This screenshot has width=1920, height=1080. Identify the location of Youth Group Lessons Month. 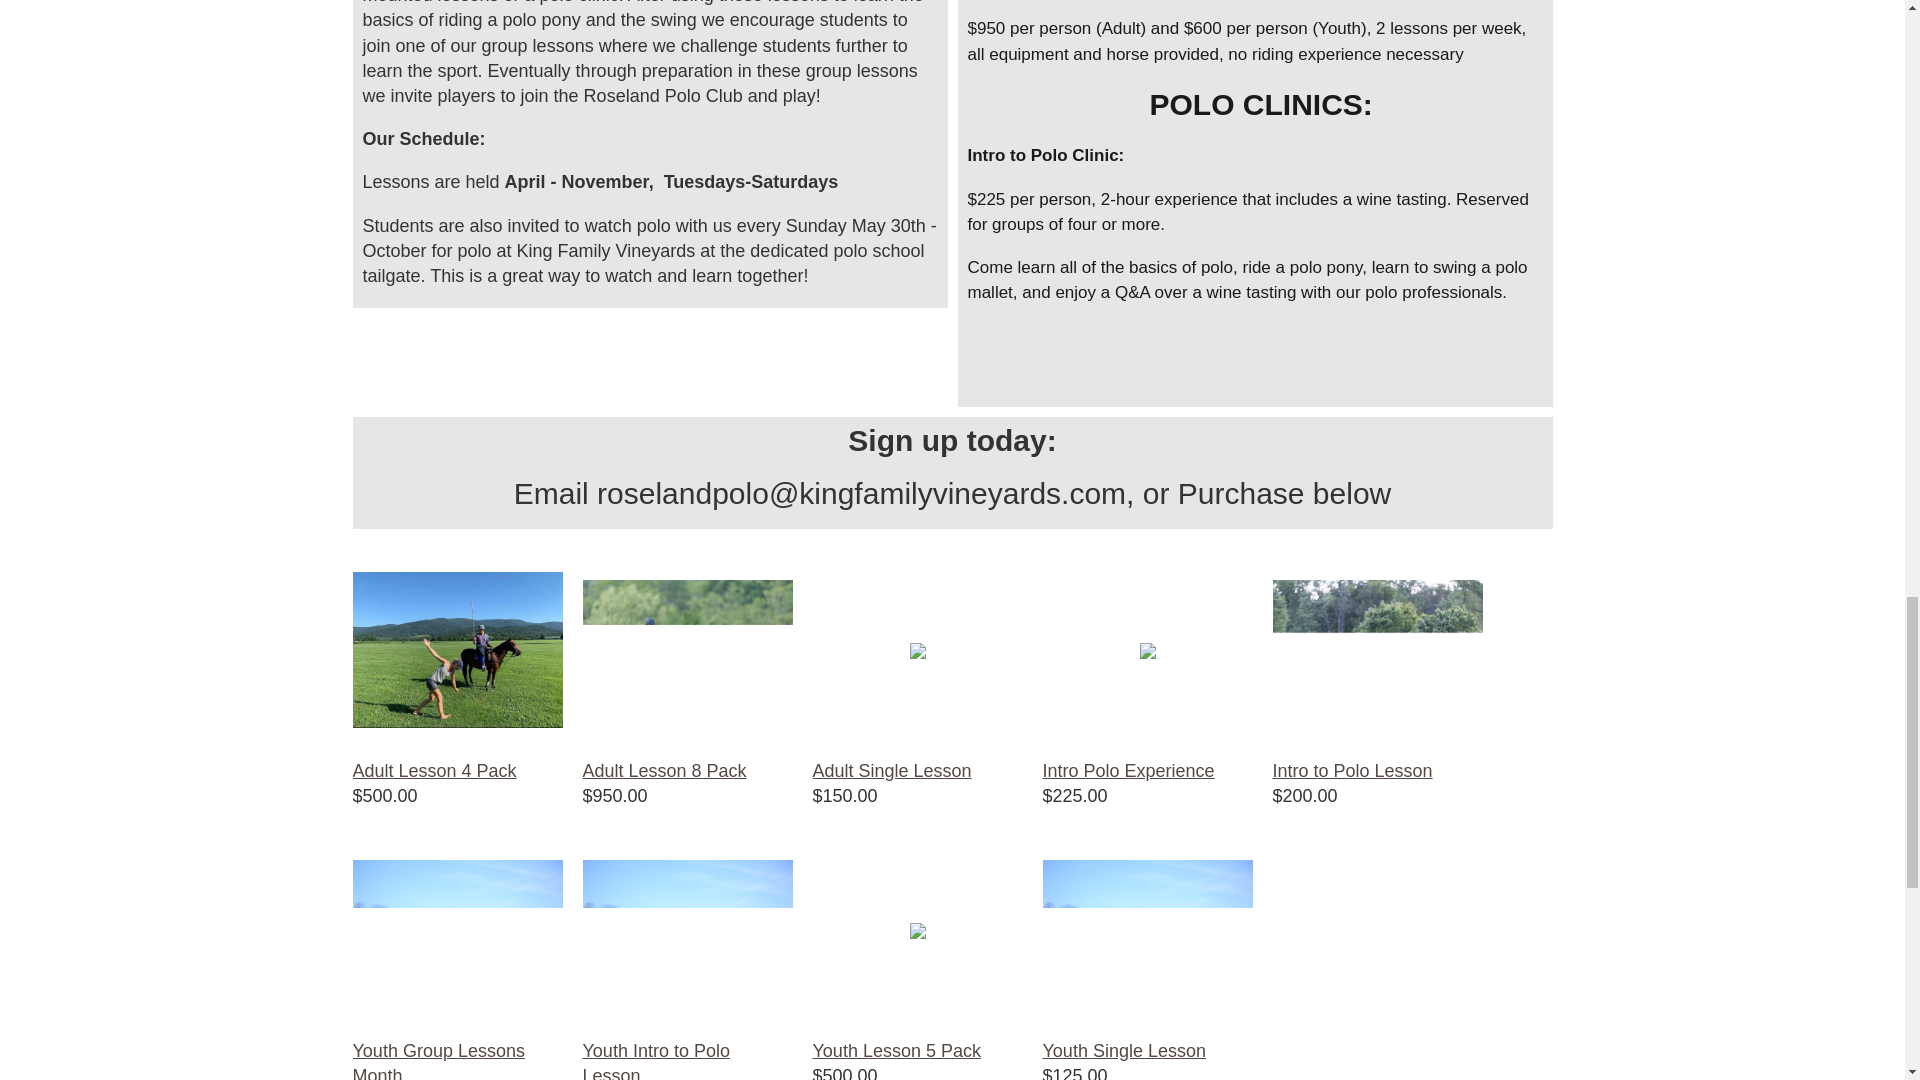
(438, 1060).